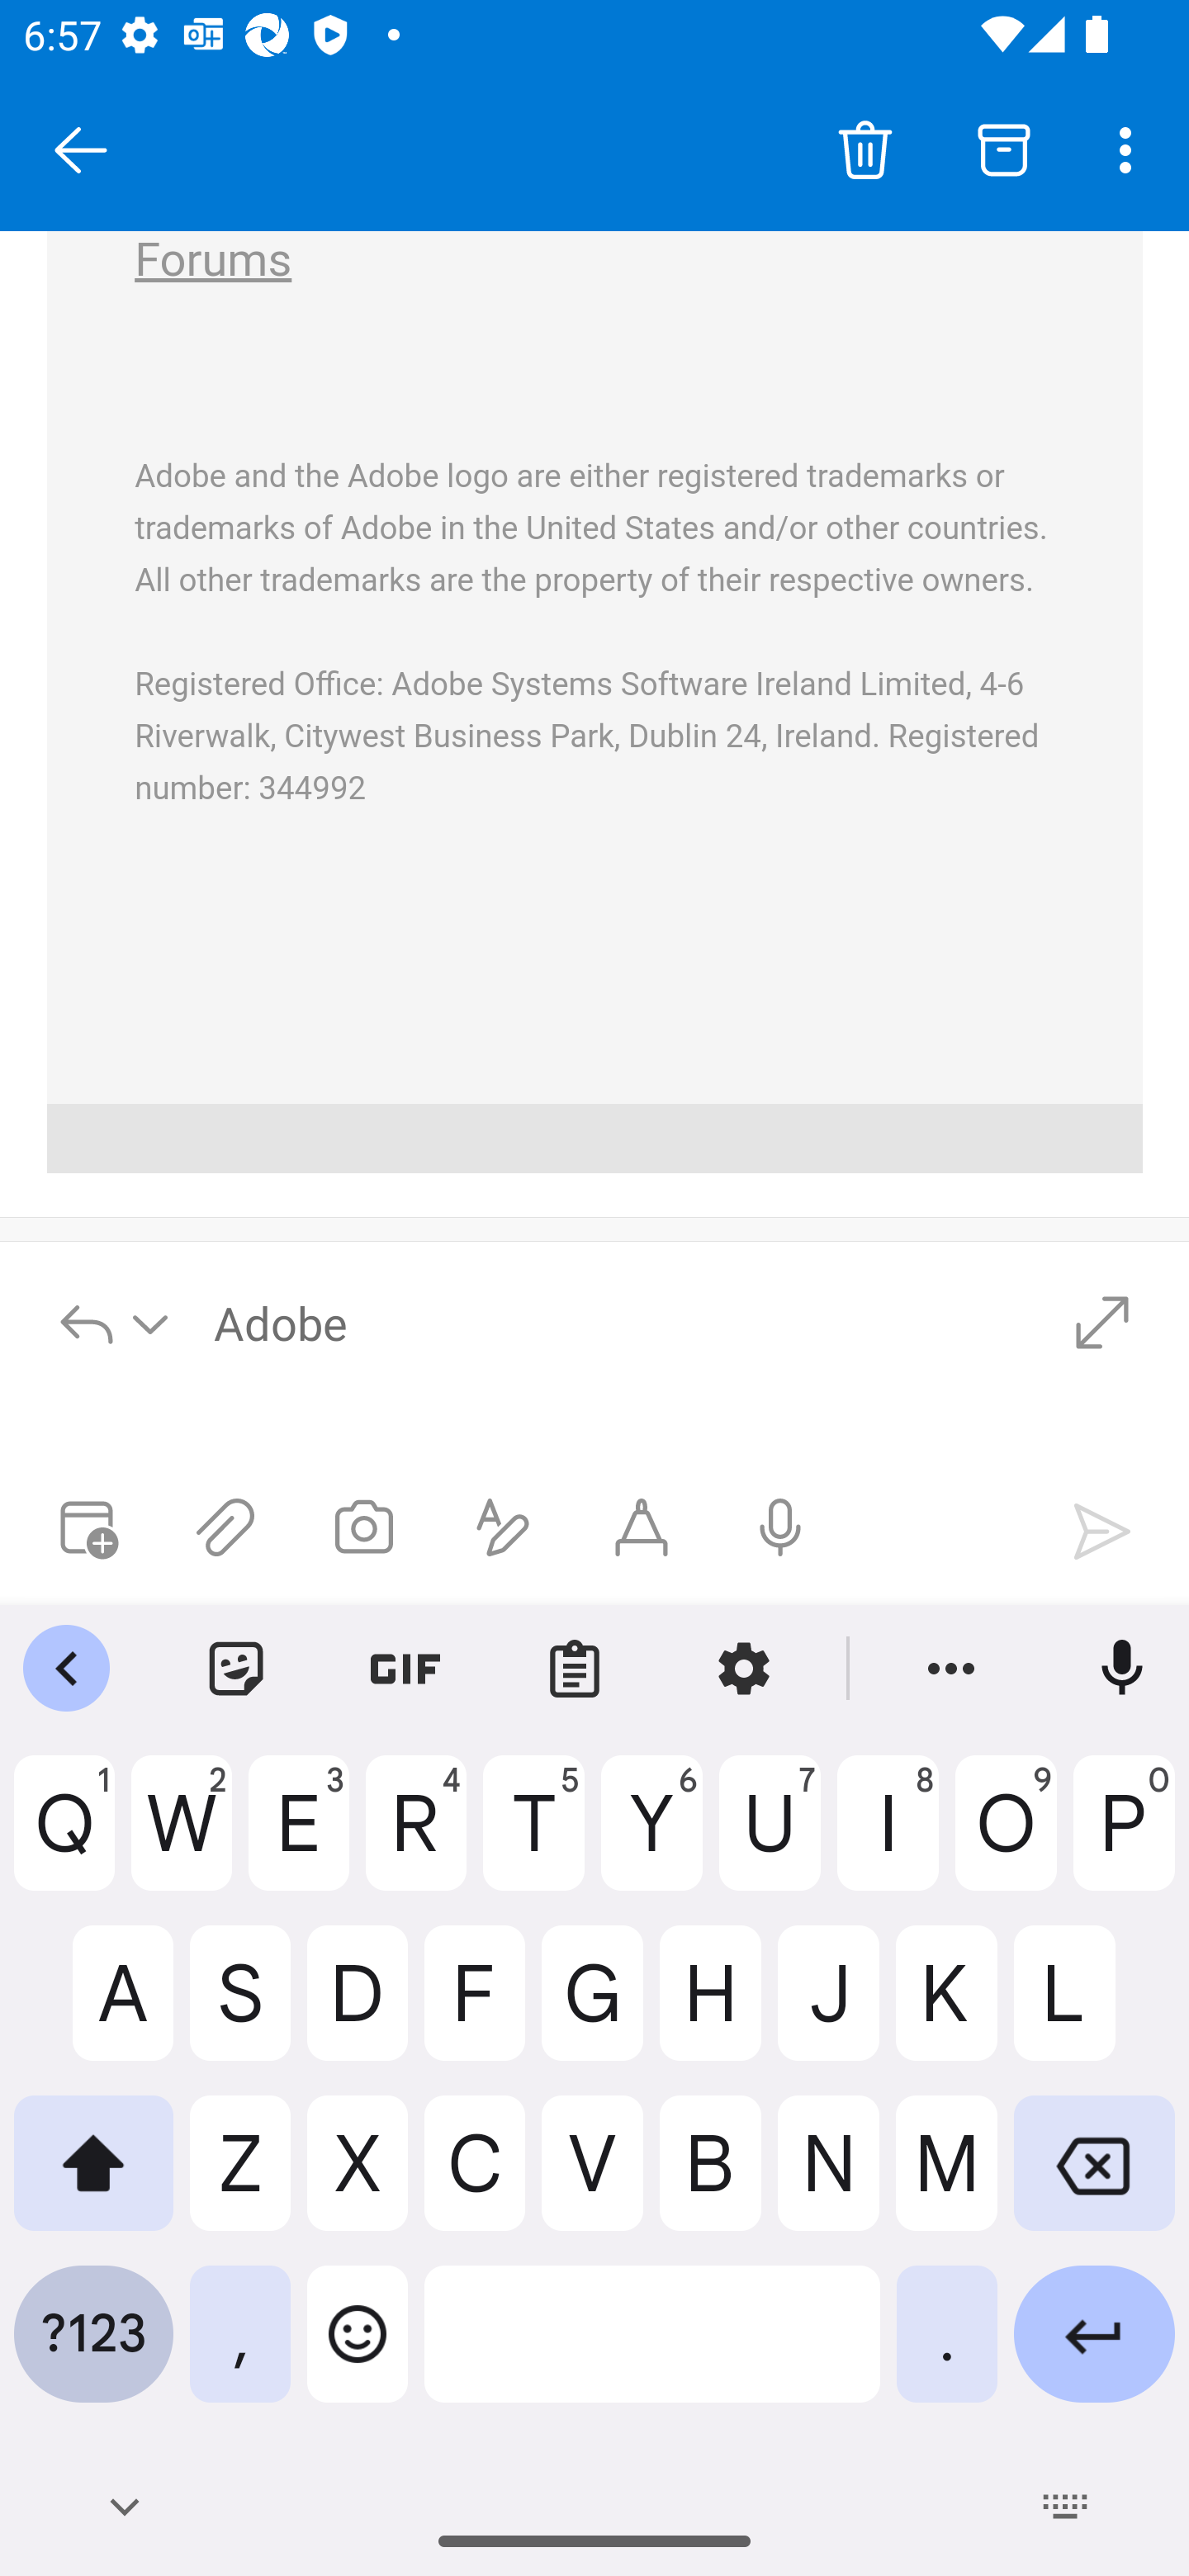 This screenshot has height=2576, width=1189. I want to click on Show formatting options, so click(502, 1527).